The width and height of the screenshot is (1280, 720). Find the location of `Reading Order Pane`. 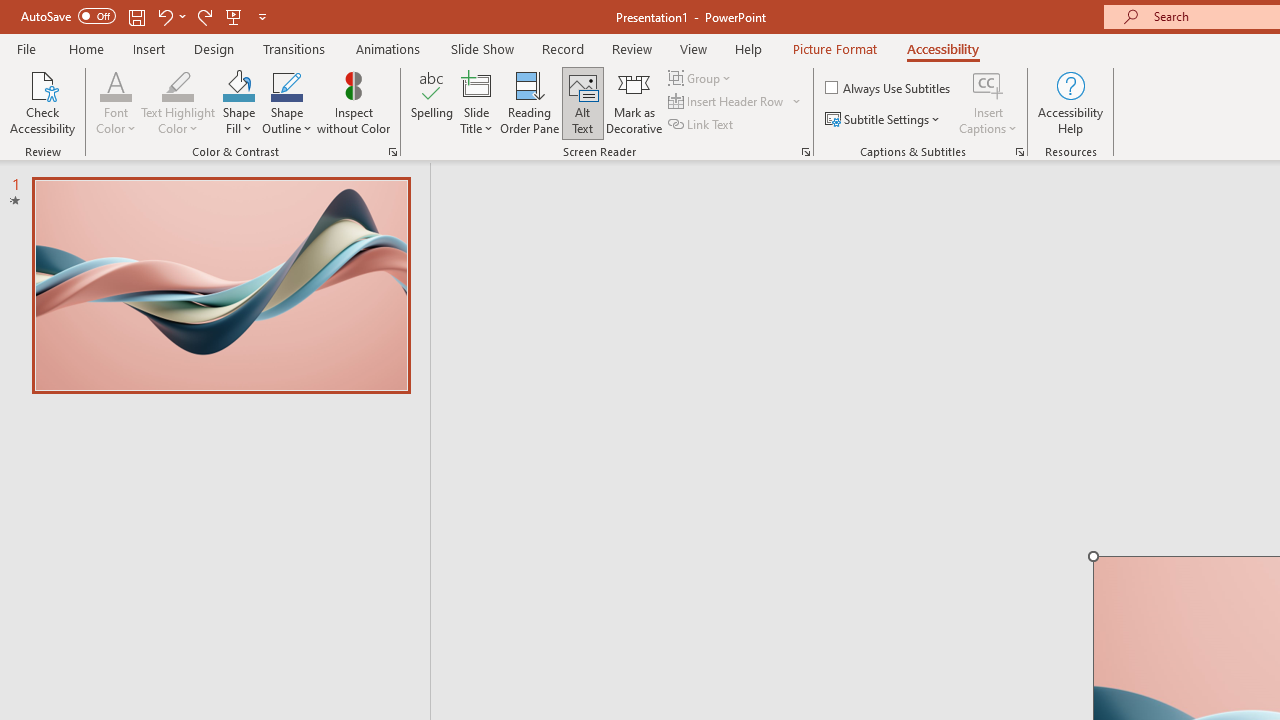

Reading Order Pane is located at coordinates (529, 102).